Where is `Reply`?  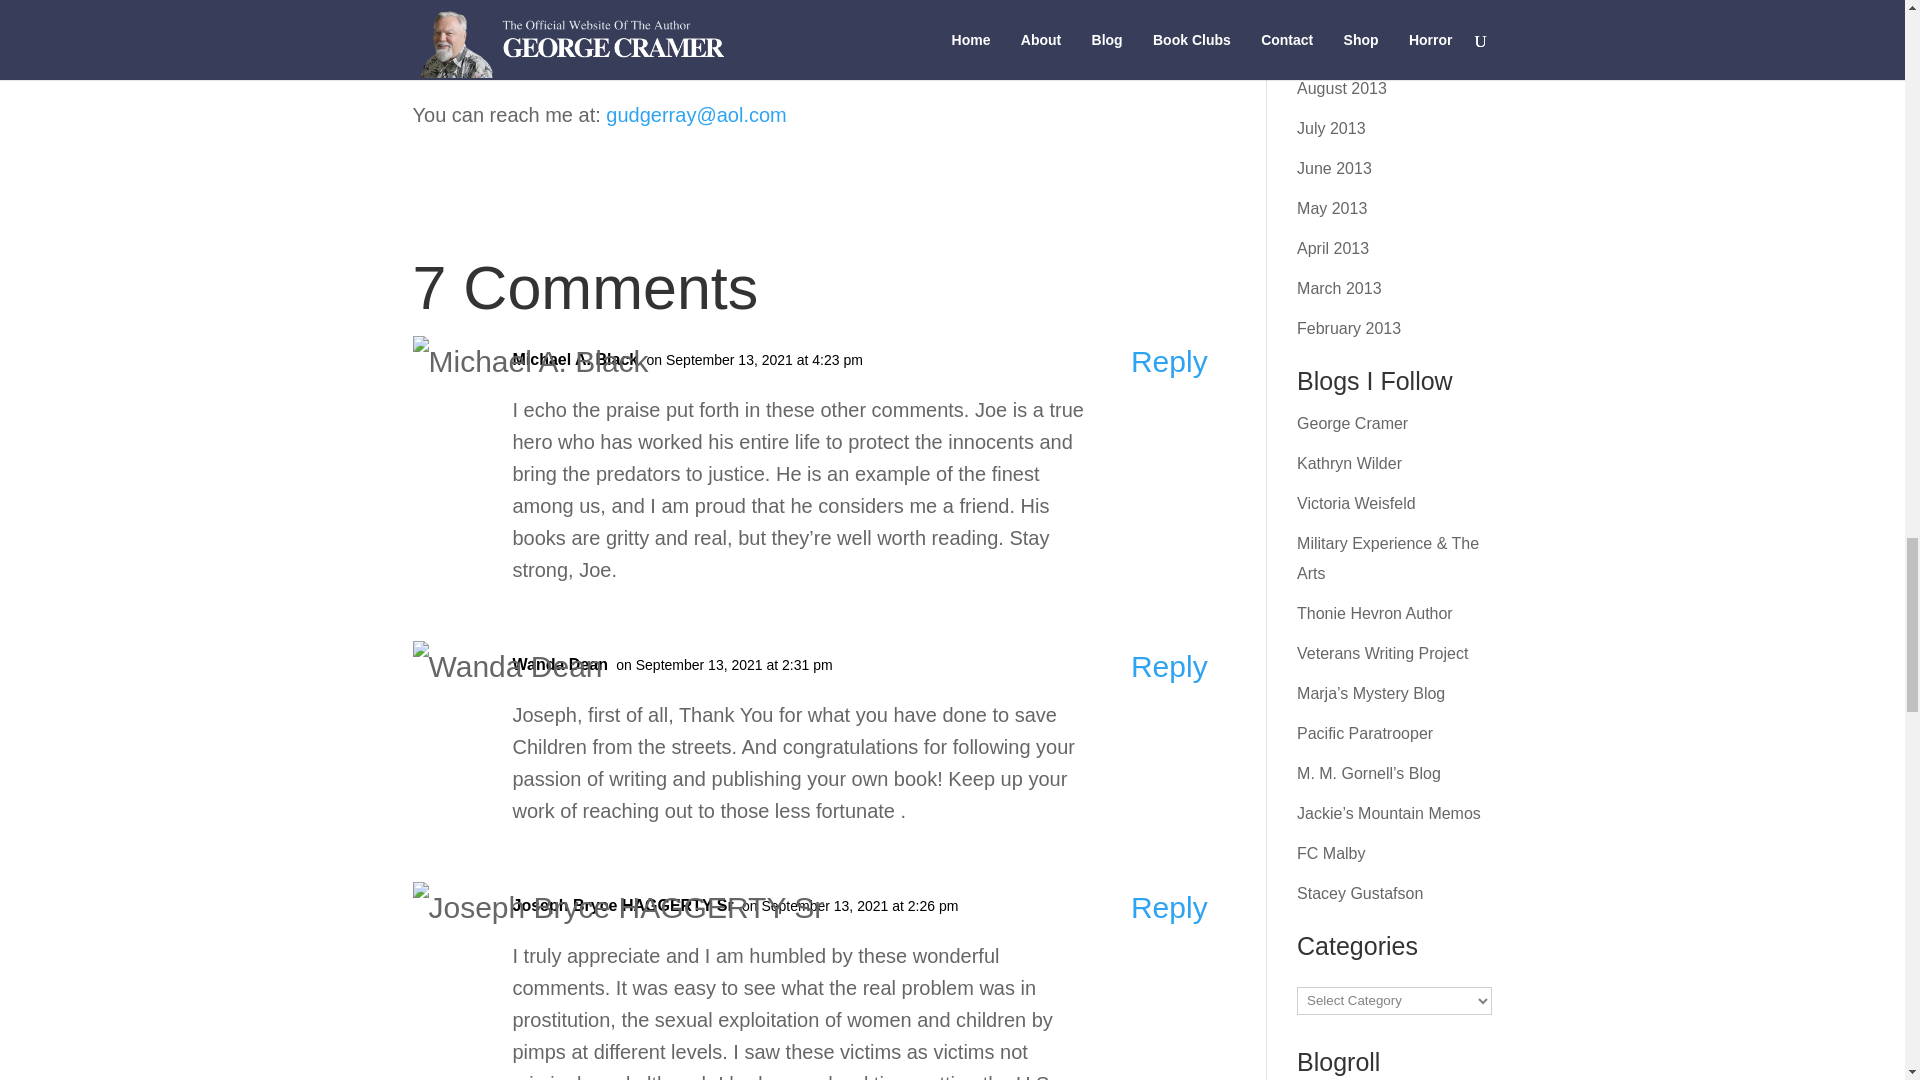
Reply is located at coordinates (1168, 666).